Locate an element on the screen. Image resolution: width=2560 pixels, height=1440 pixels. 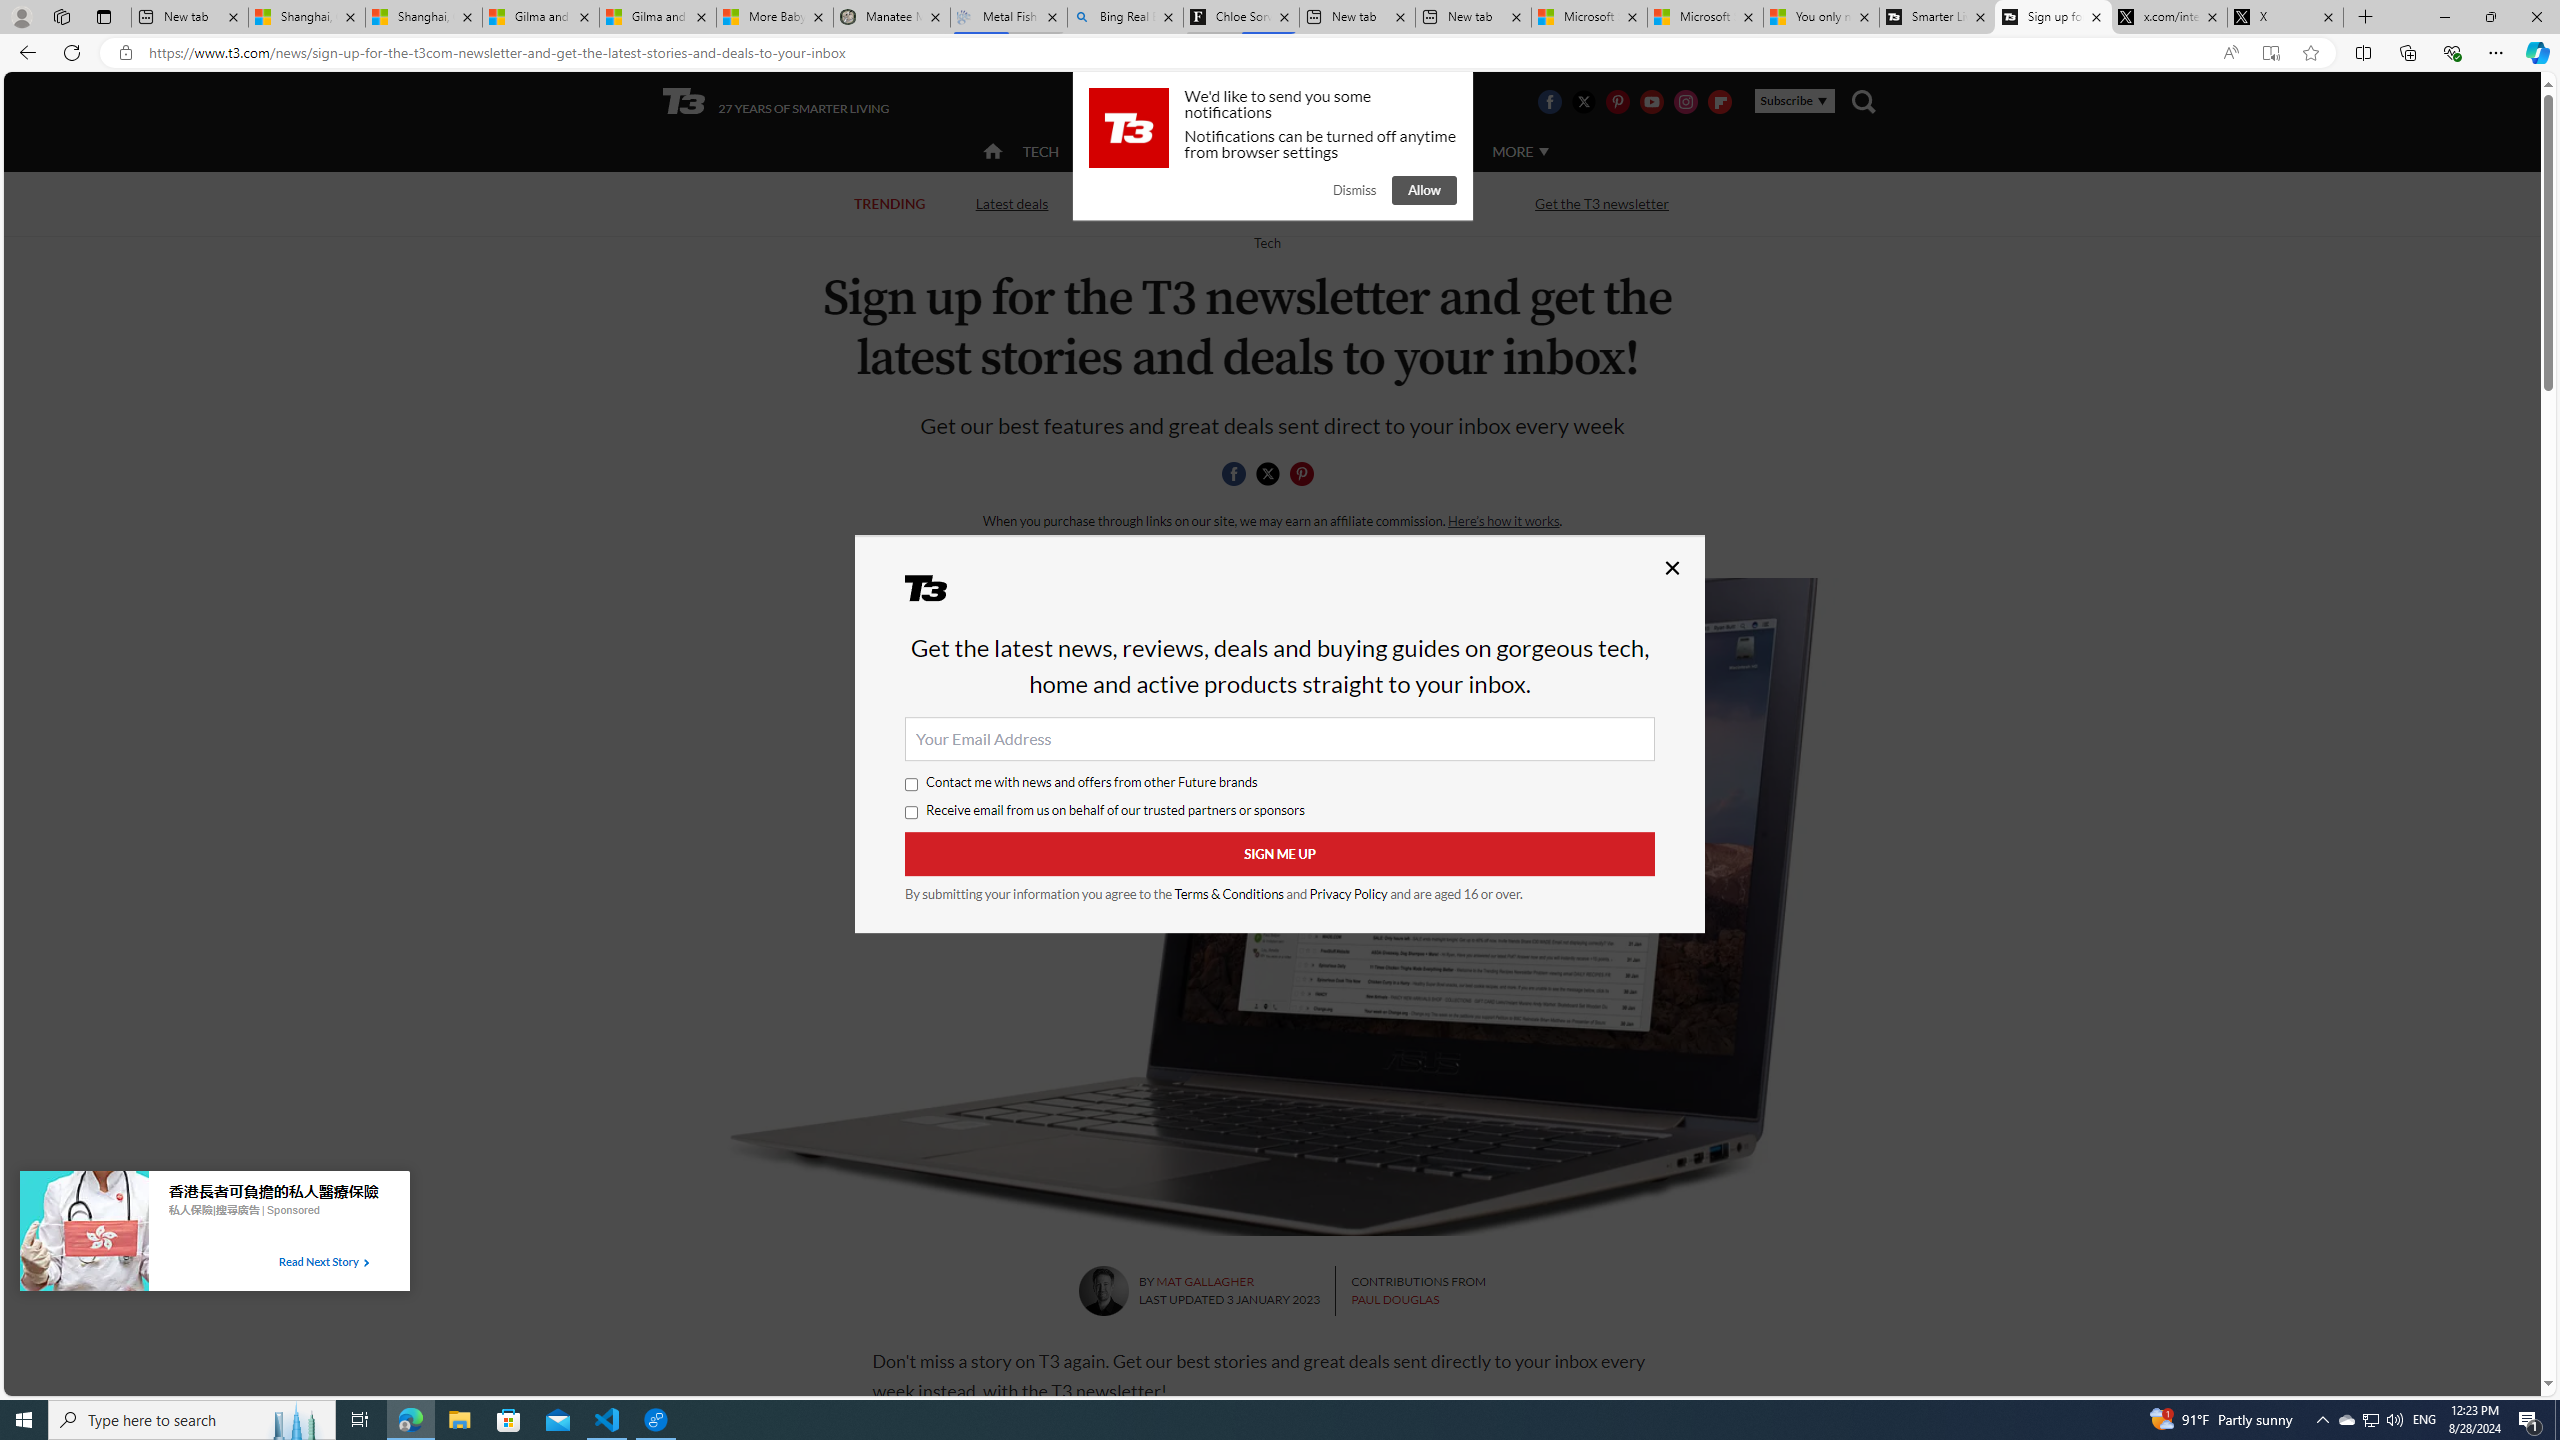
Back to Class 2024 is located at coordinates (1177, 204).